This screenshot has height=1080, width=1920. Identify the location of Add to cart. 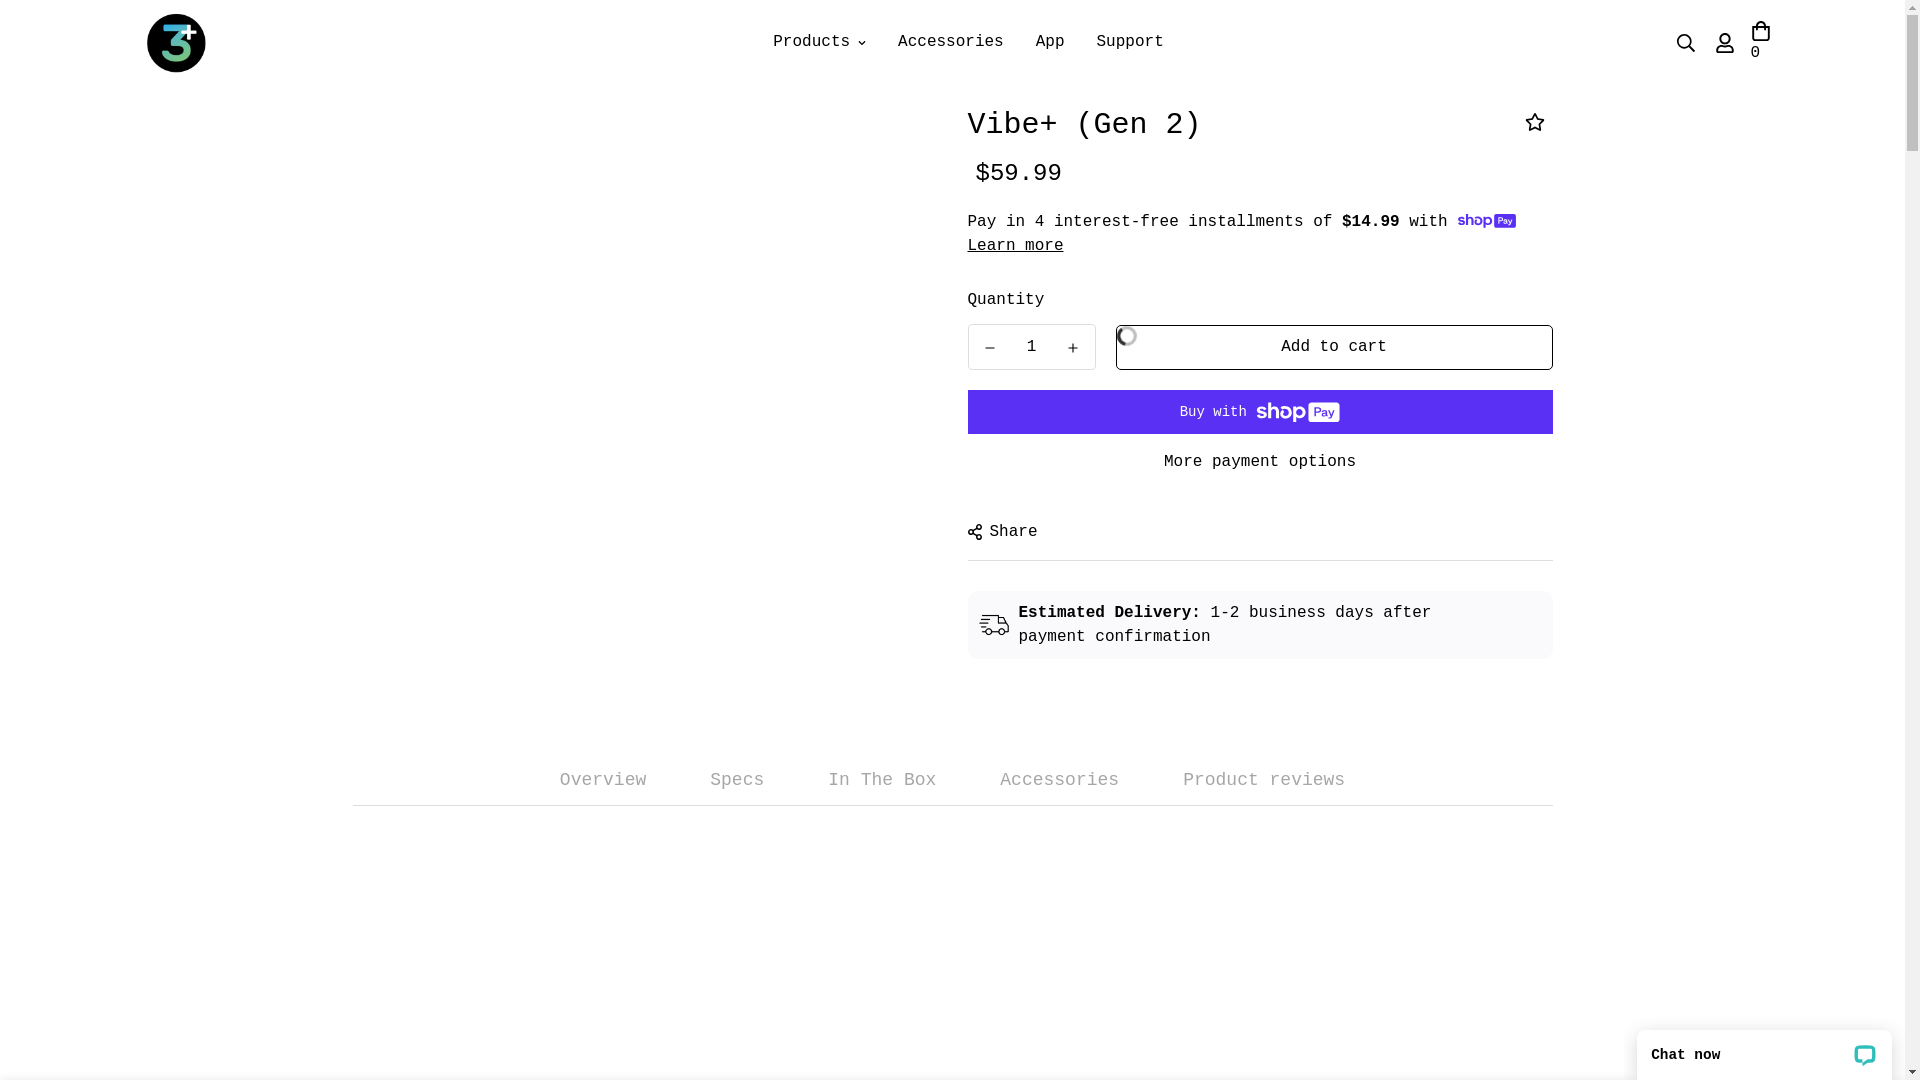
(1334, 348).